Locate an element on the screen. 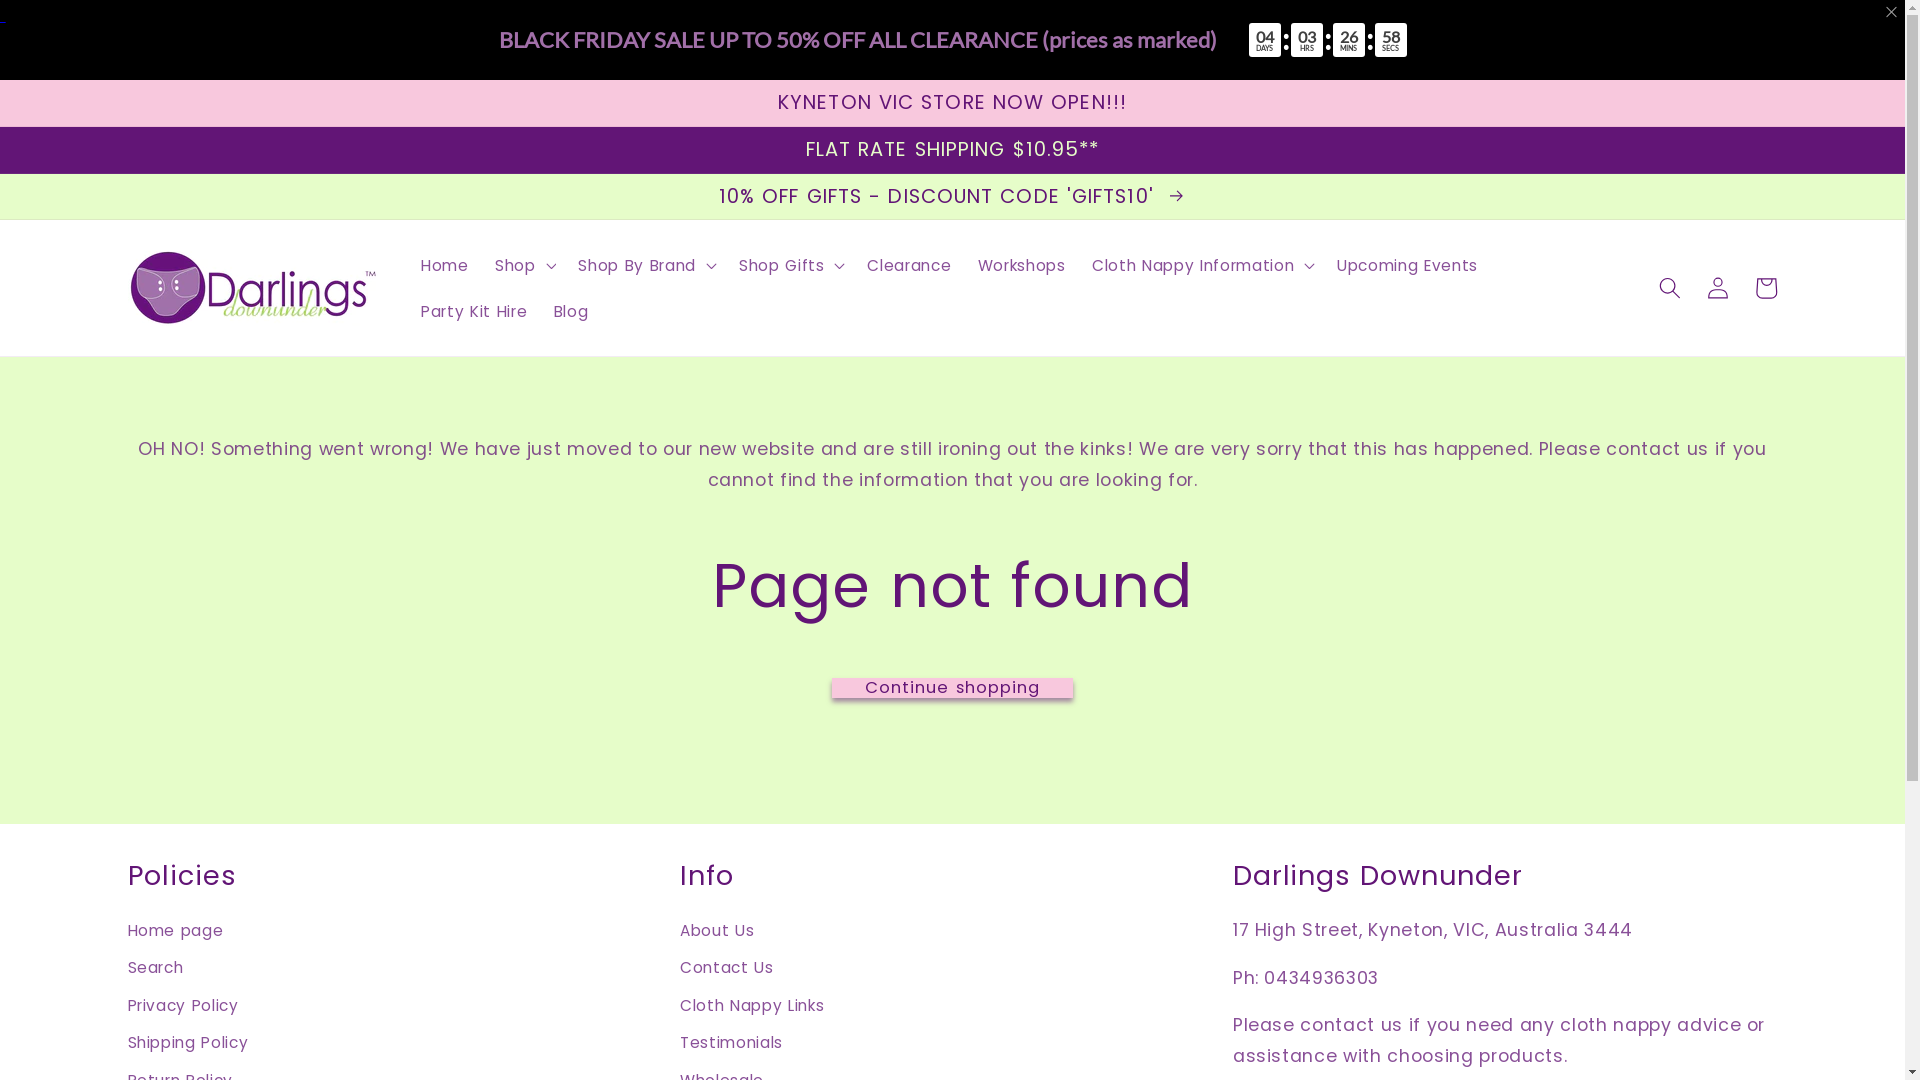 This screenshot has width=1920, height=1080. Search is located at coordinates (156, 969).